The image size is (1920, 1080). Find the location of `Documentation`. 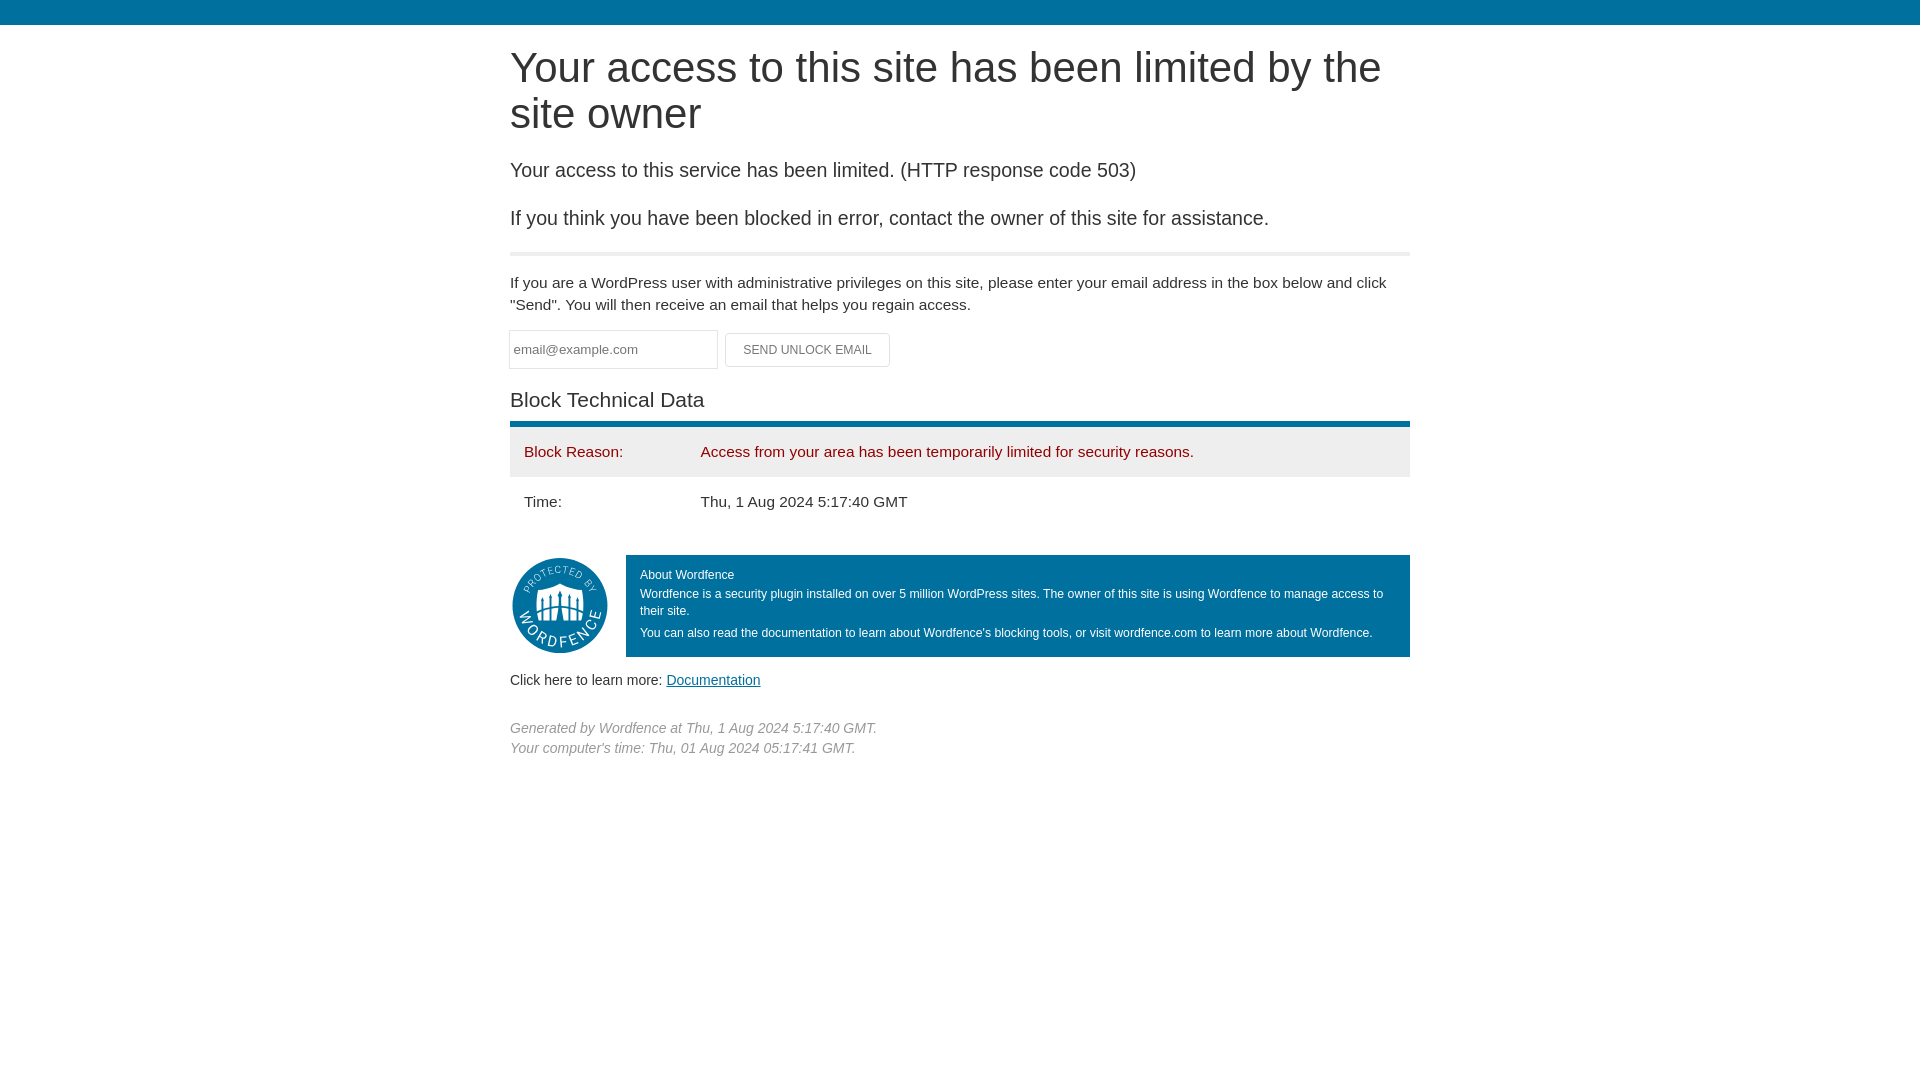

Documentation is located at coordinates (713, 679).